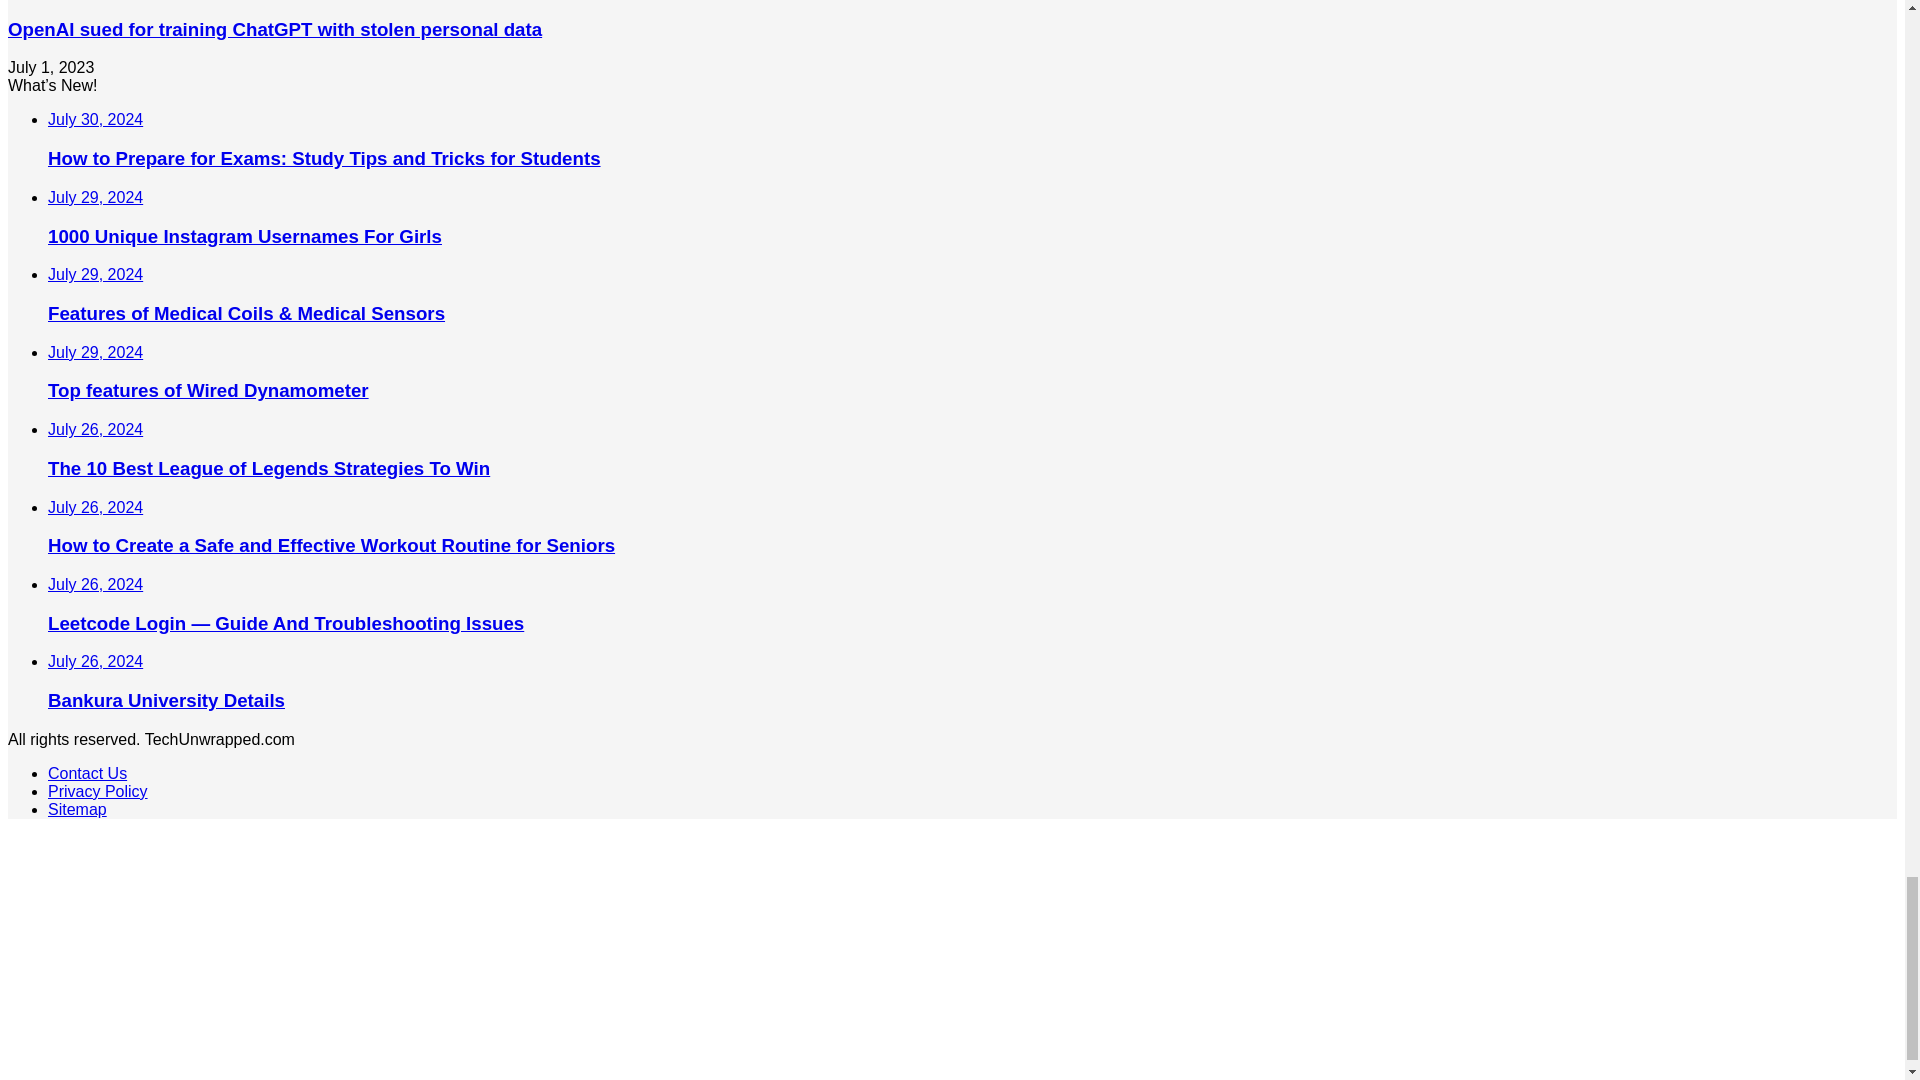 This screenshot has height=1080, width=1920. Describe the element at coordinates (87, 772) in the screenshot. I see `Contact Us` at that location.